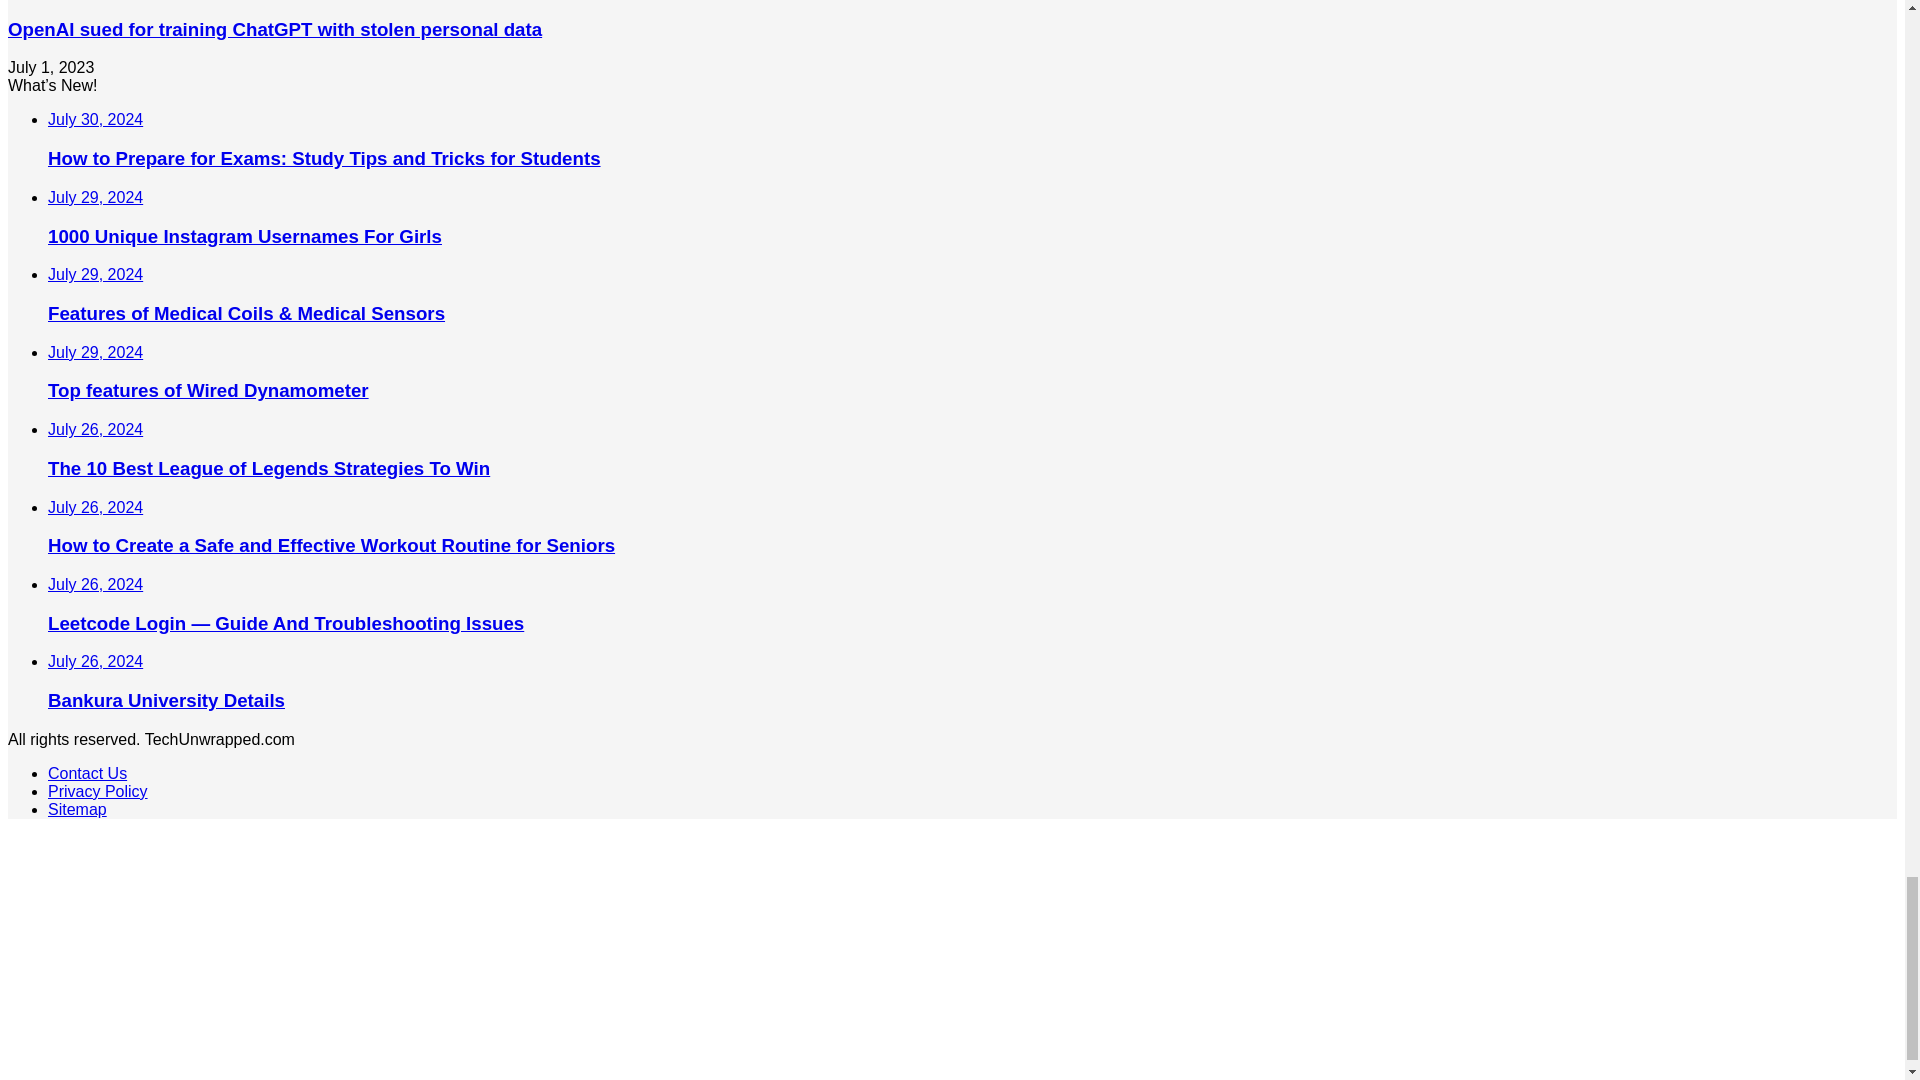 This screenshot has height=1080, width=1920. Describe the element at coordinates (87, 772) in the screenshot. I see `Contact Us` at that location.